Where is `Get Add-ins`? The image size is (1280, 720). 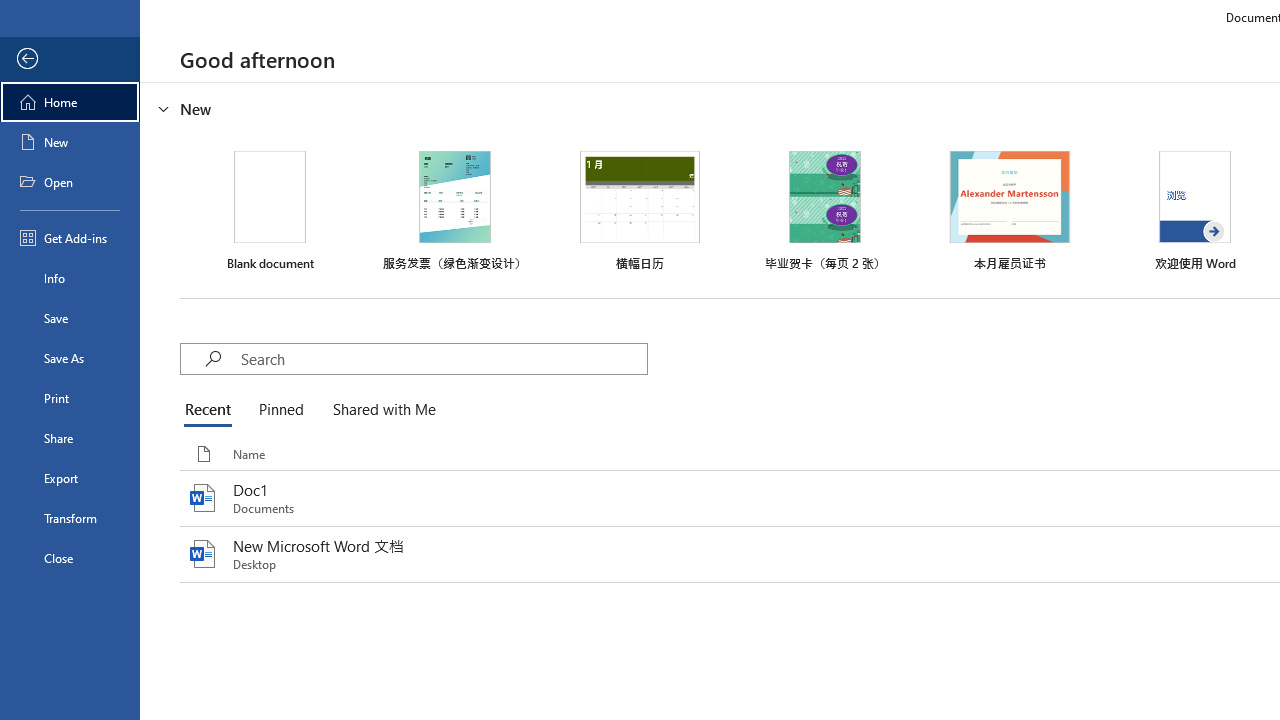
Get Add-ins is located at coordinates (70, 238).